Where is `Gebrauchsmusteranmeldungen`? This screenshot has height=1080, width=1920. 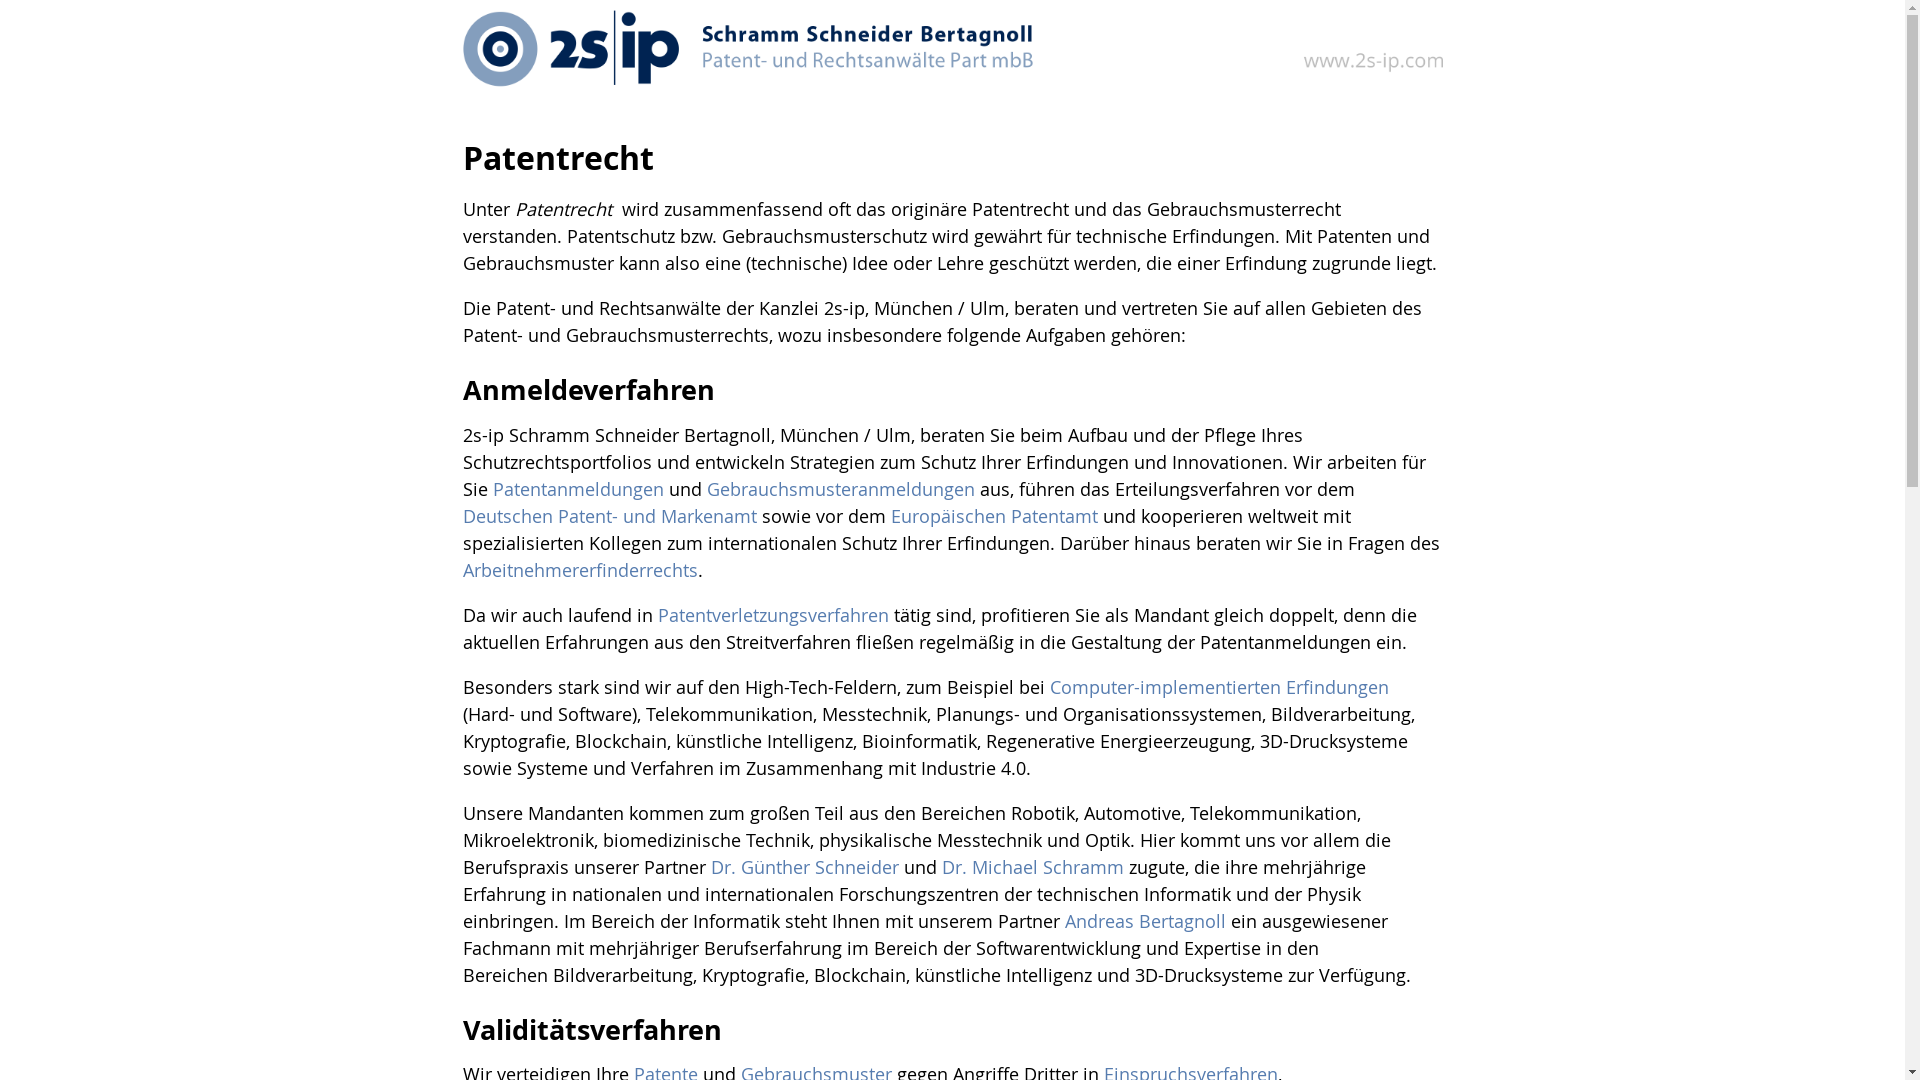
Gebrauchsmusteranmeldungen is located at coordinates (840, 489).